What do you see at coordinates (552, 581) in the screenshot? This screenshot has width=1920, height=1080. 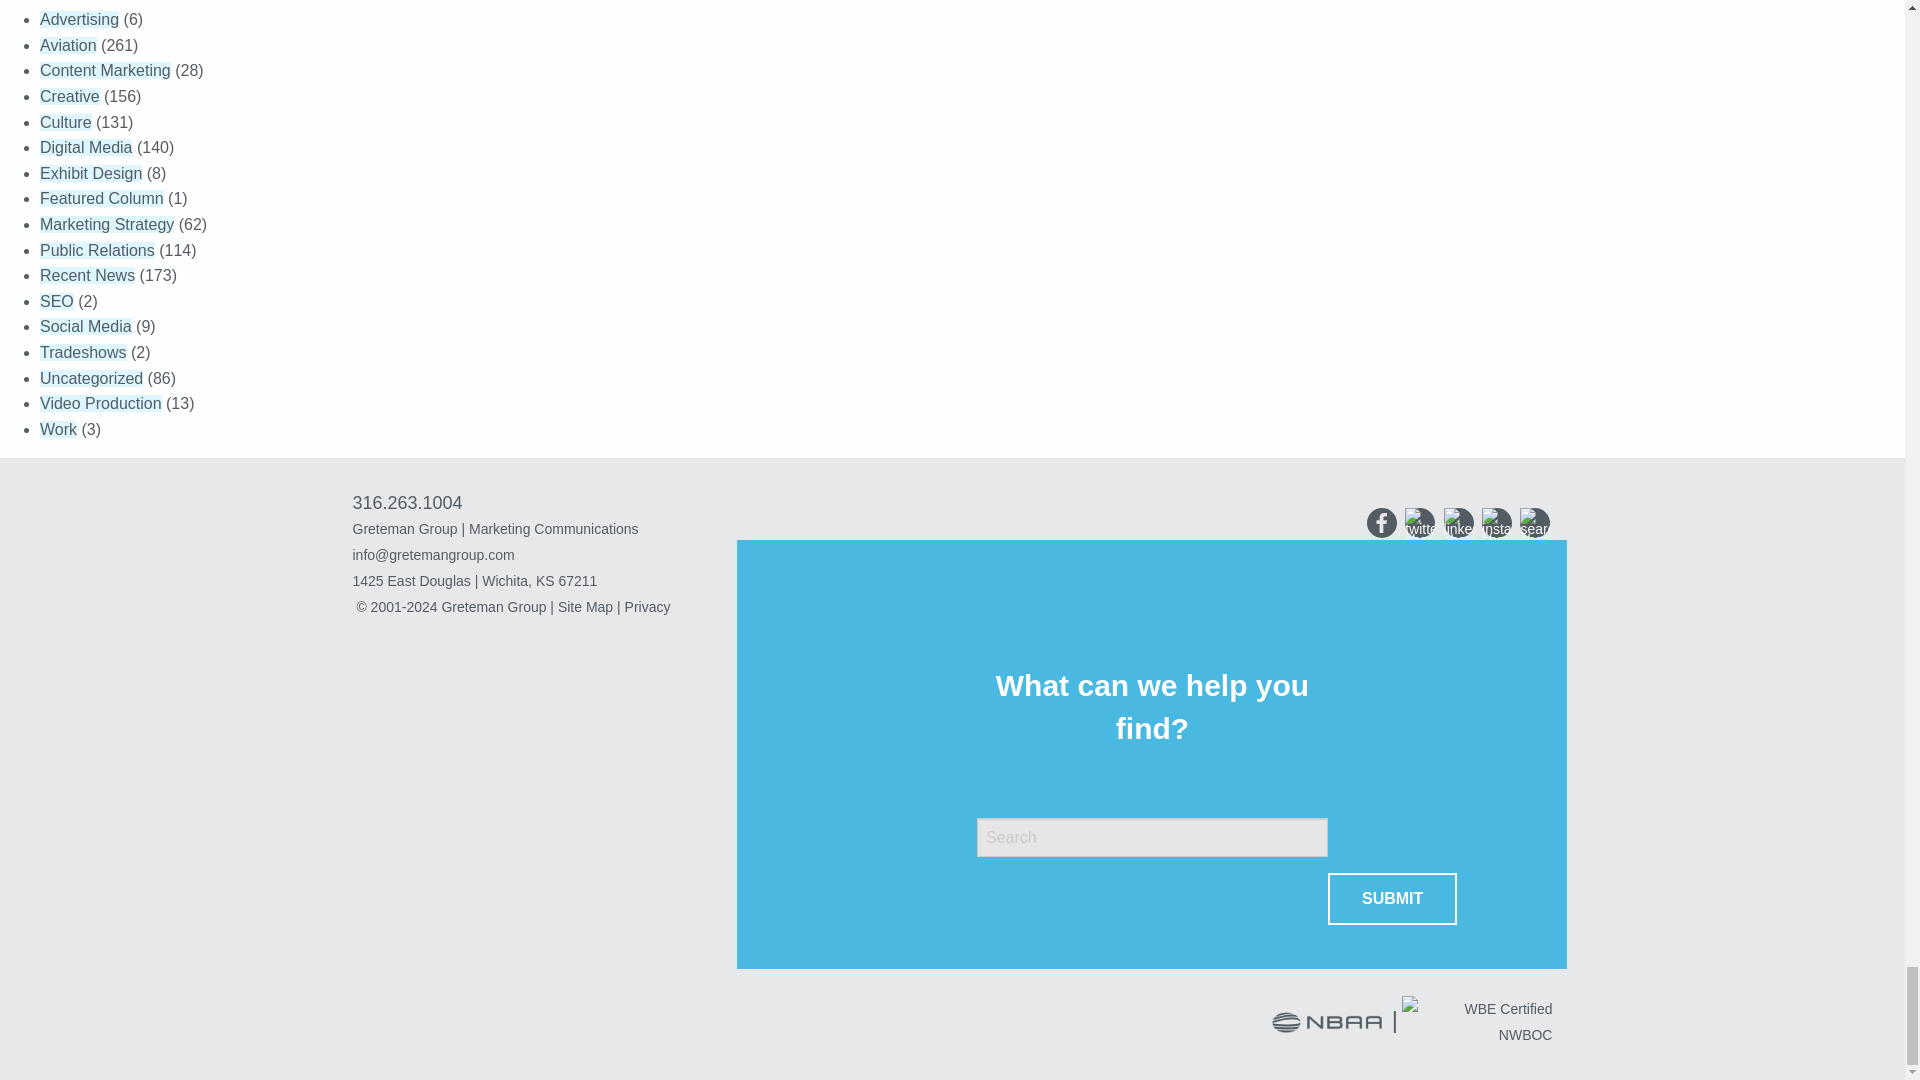 I see `Click to visit Greteman Group on Google Maps` at bounding box center [552, 581].